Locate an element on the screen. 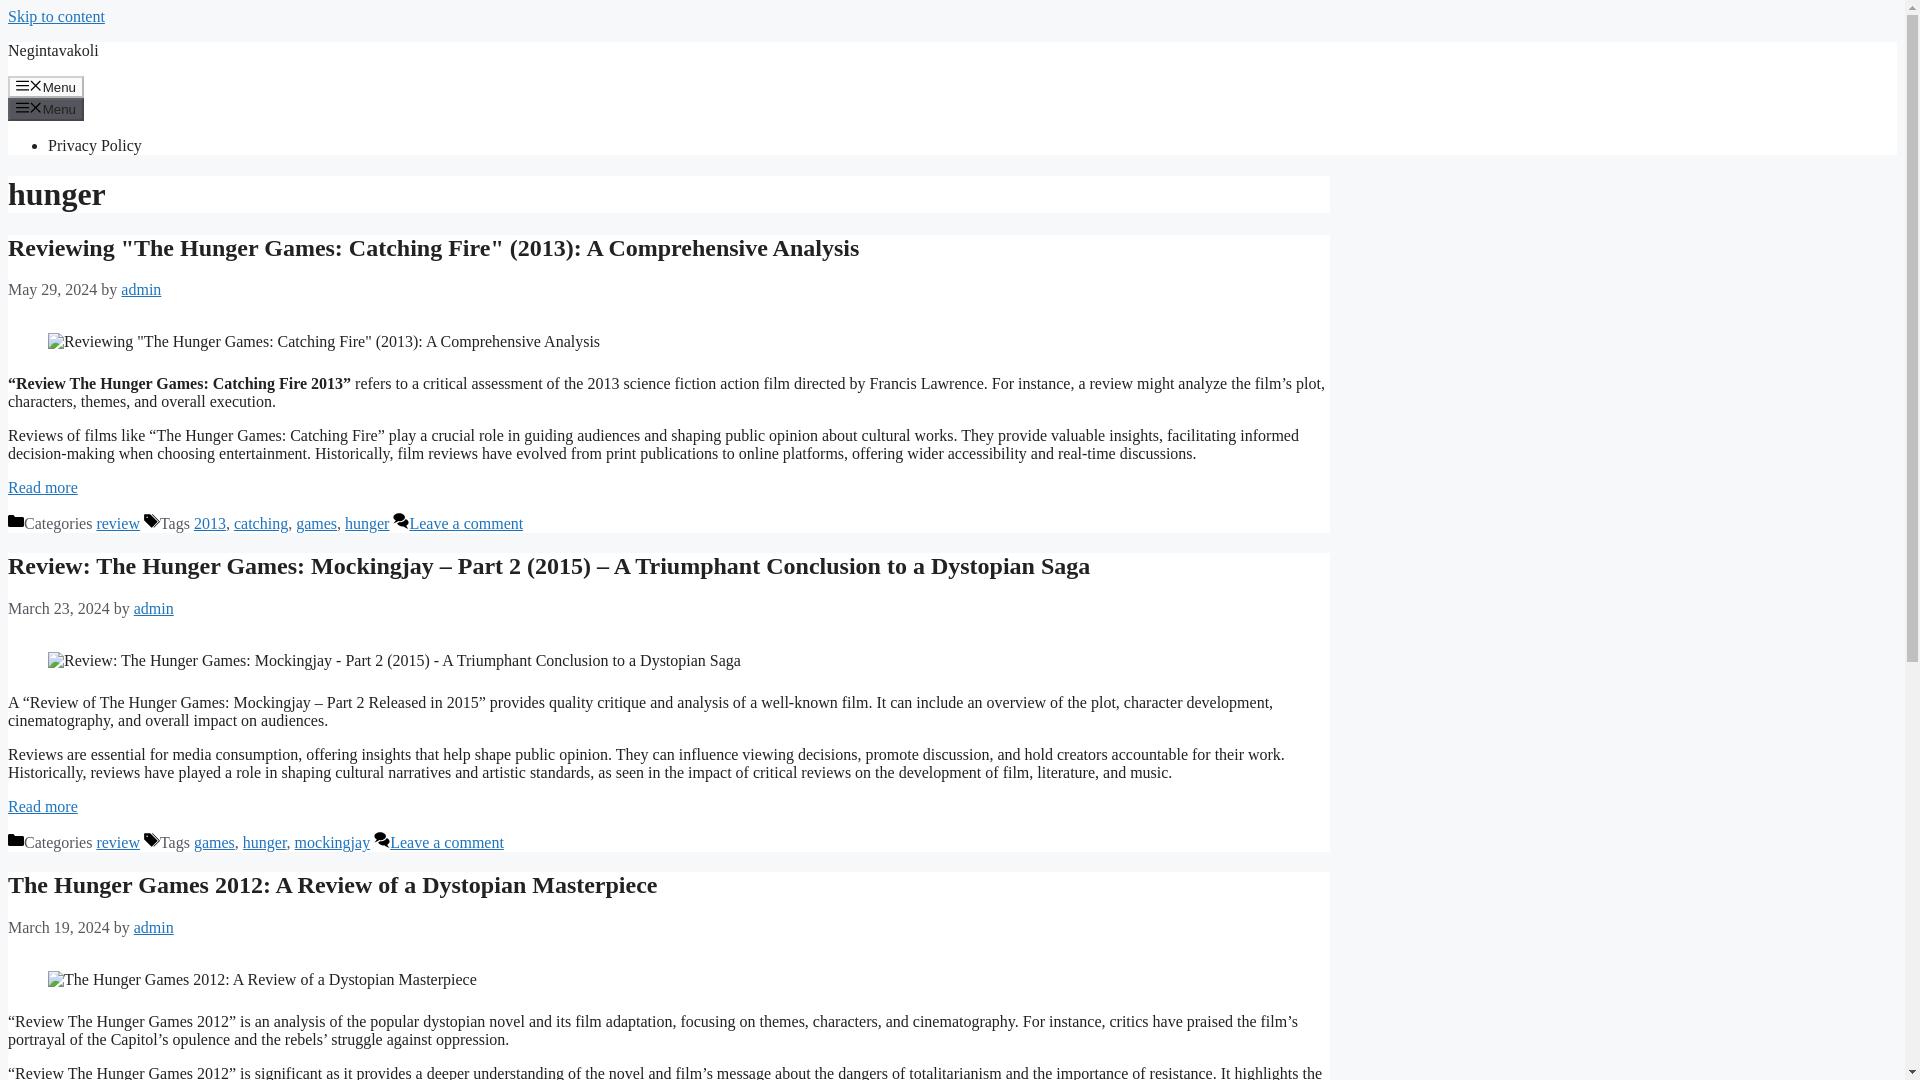 The image size is (1920, 1080). hunger is located at coordinates (264, 842).